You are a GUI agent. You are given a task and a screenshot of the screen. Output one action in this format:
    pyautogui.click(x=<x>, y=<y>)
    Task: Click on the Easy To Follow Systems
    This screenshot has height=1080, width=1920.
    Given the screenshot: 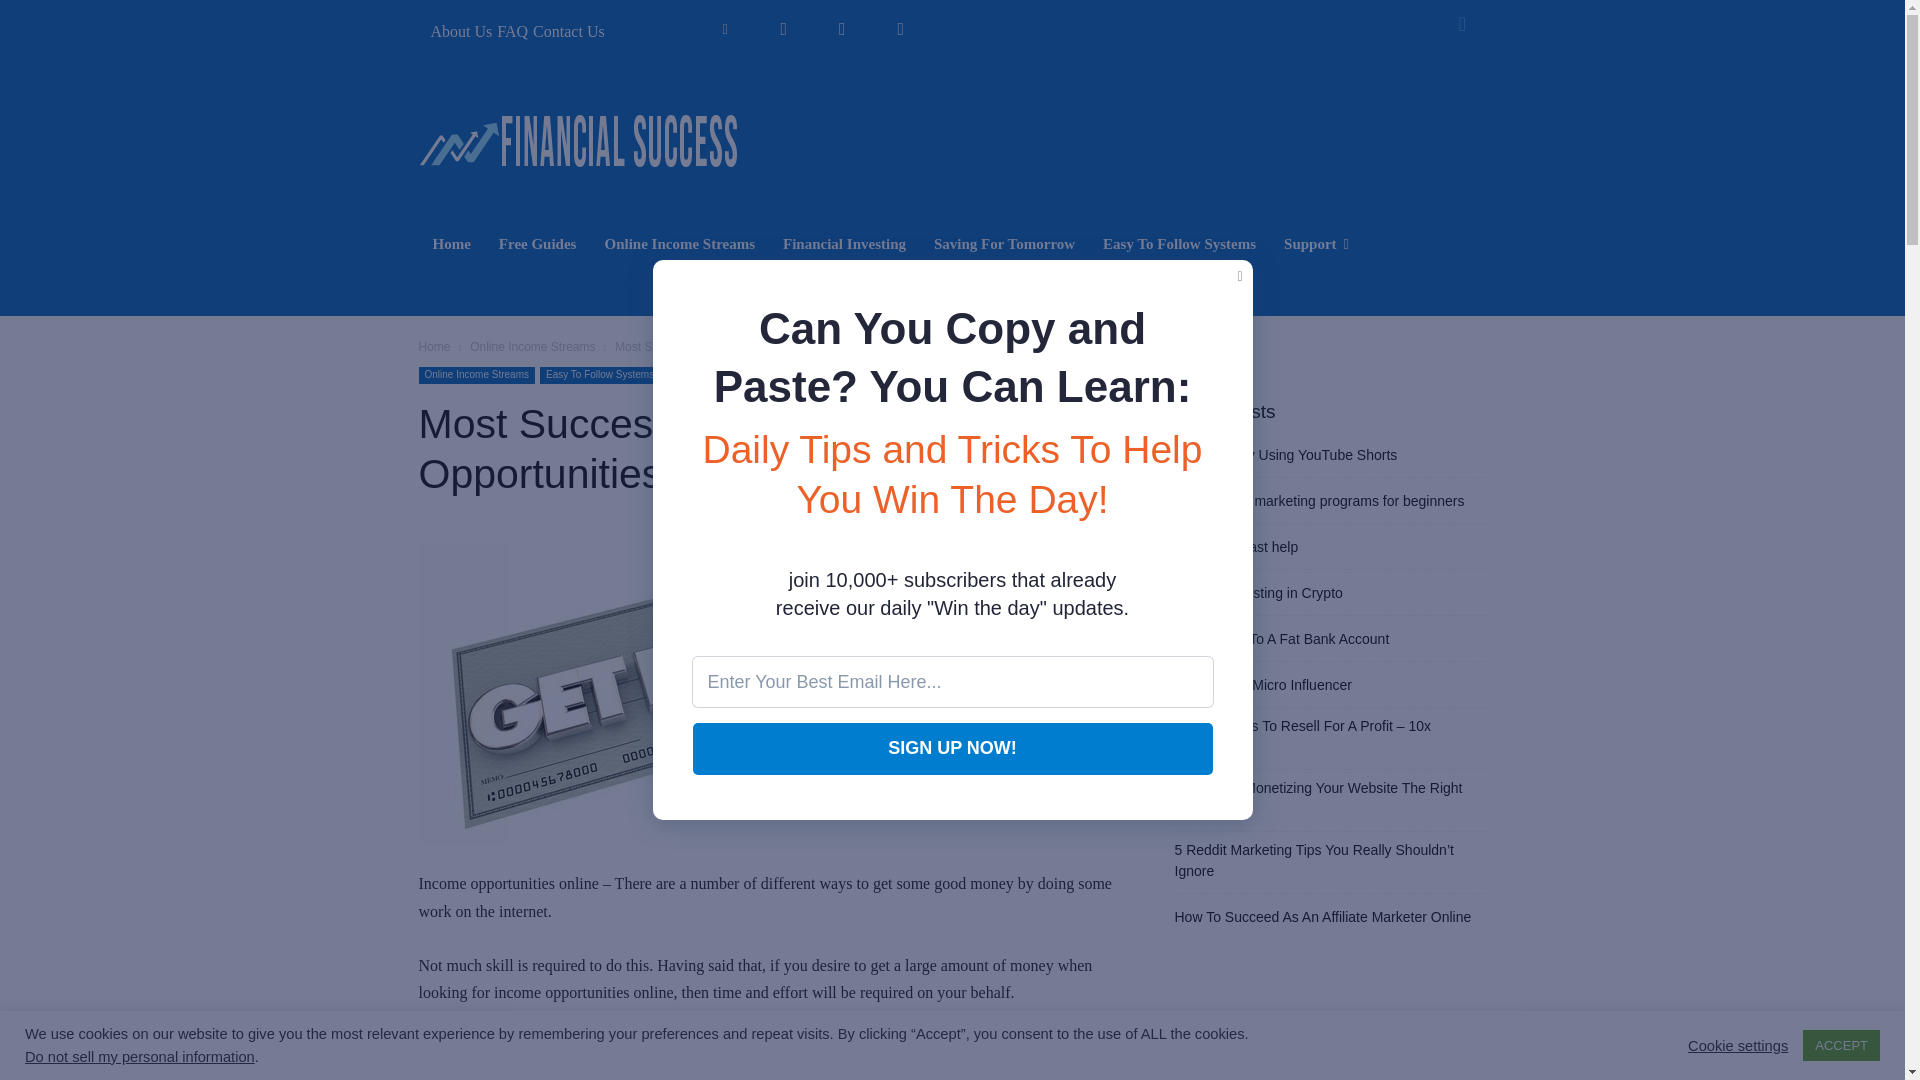 What is the action you would take?
    pyautogui.click(x=1178, y=244)
    